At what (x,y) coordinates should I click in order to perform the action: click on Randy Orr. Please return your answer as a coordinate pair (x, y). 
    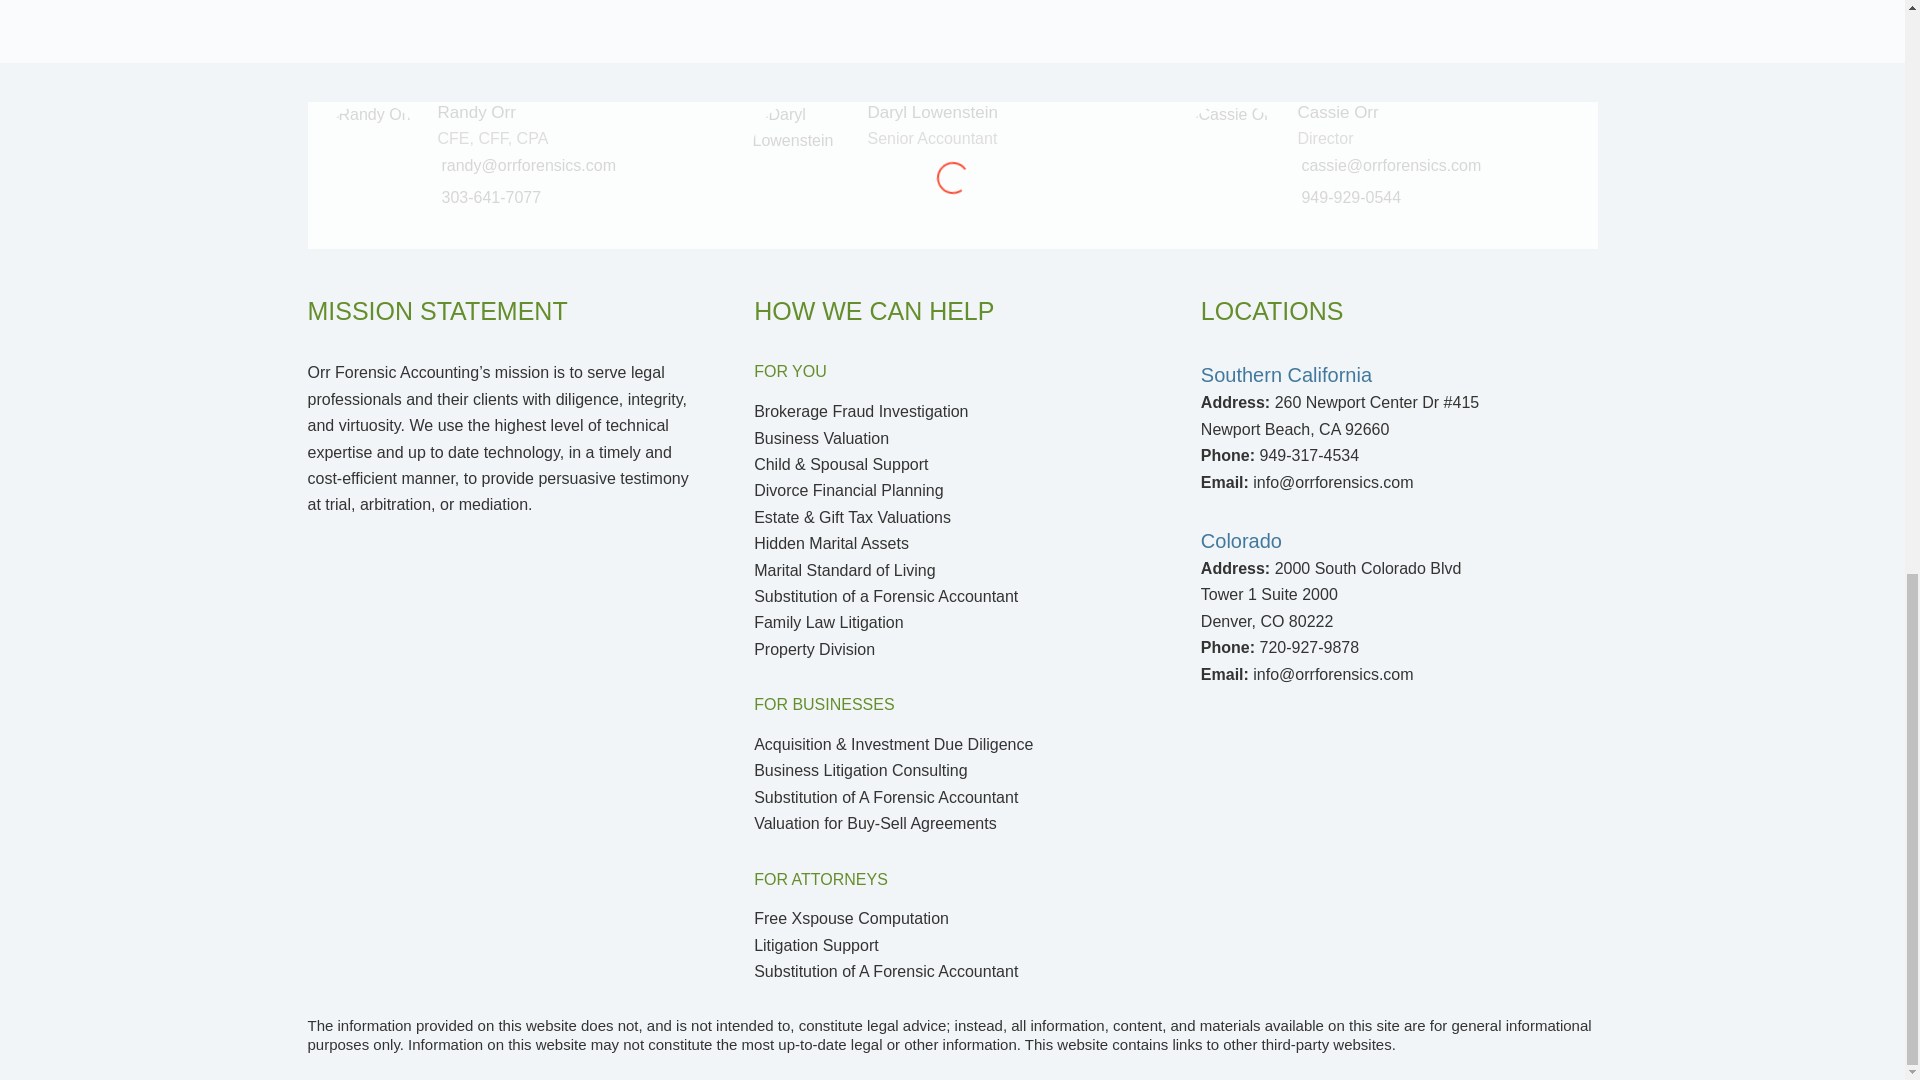
    Looking at the image, I should click on (476, 112).